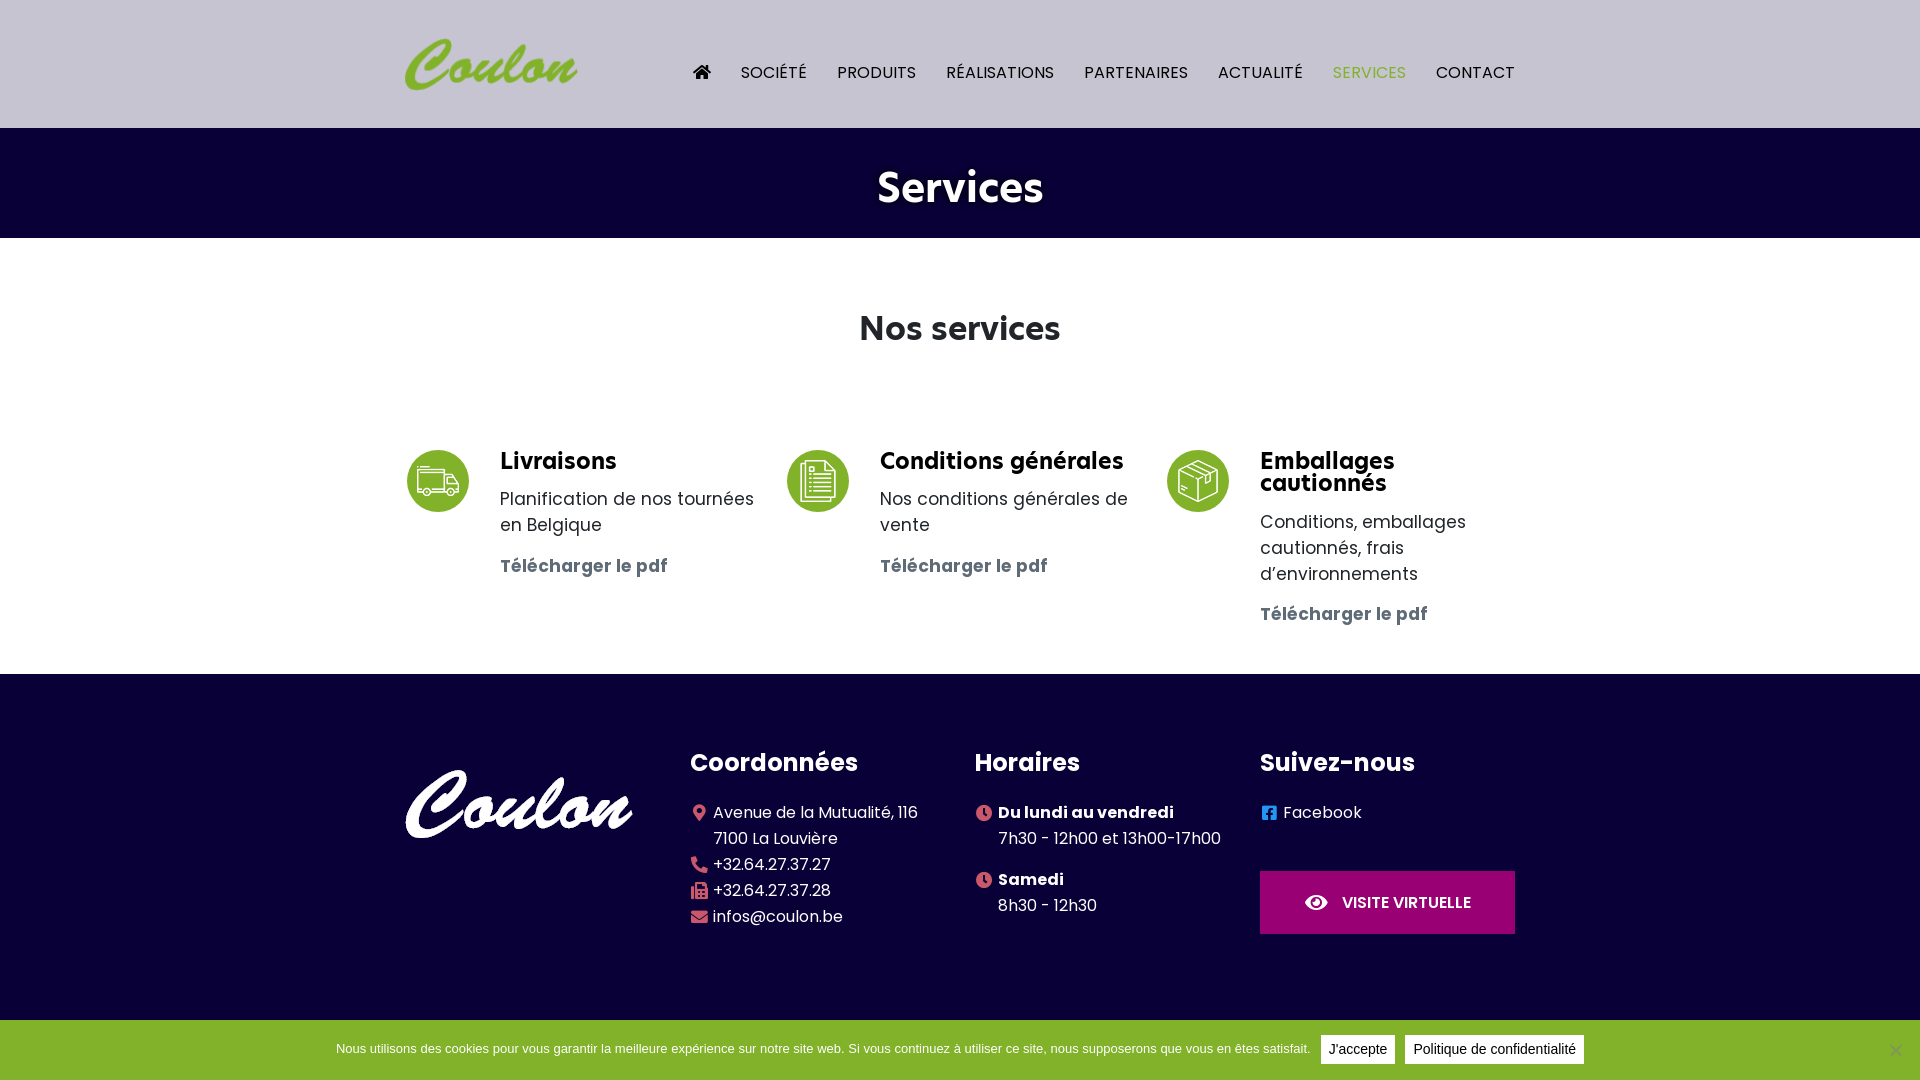  Describe the element at coordinates (1197, 481) in the screenshot. I see `emballage` at that location.